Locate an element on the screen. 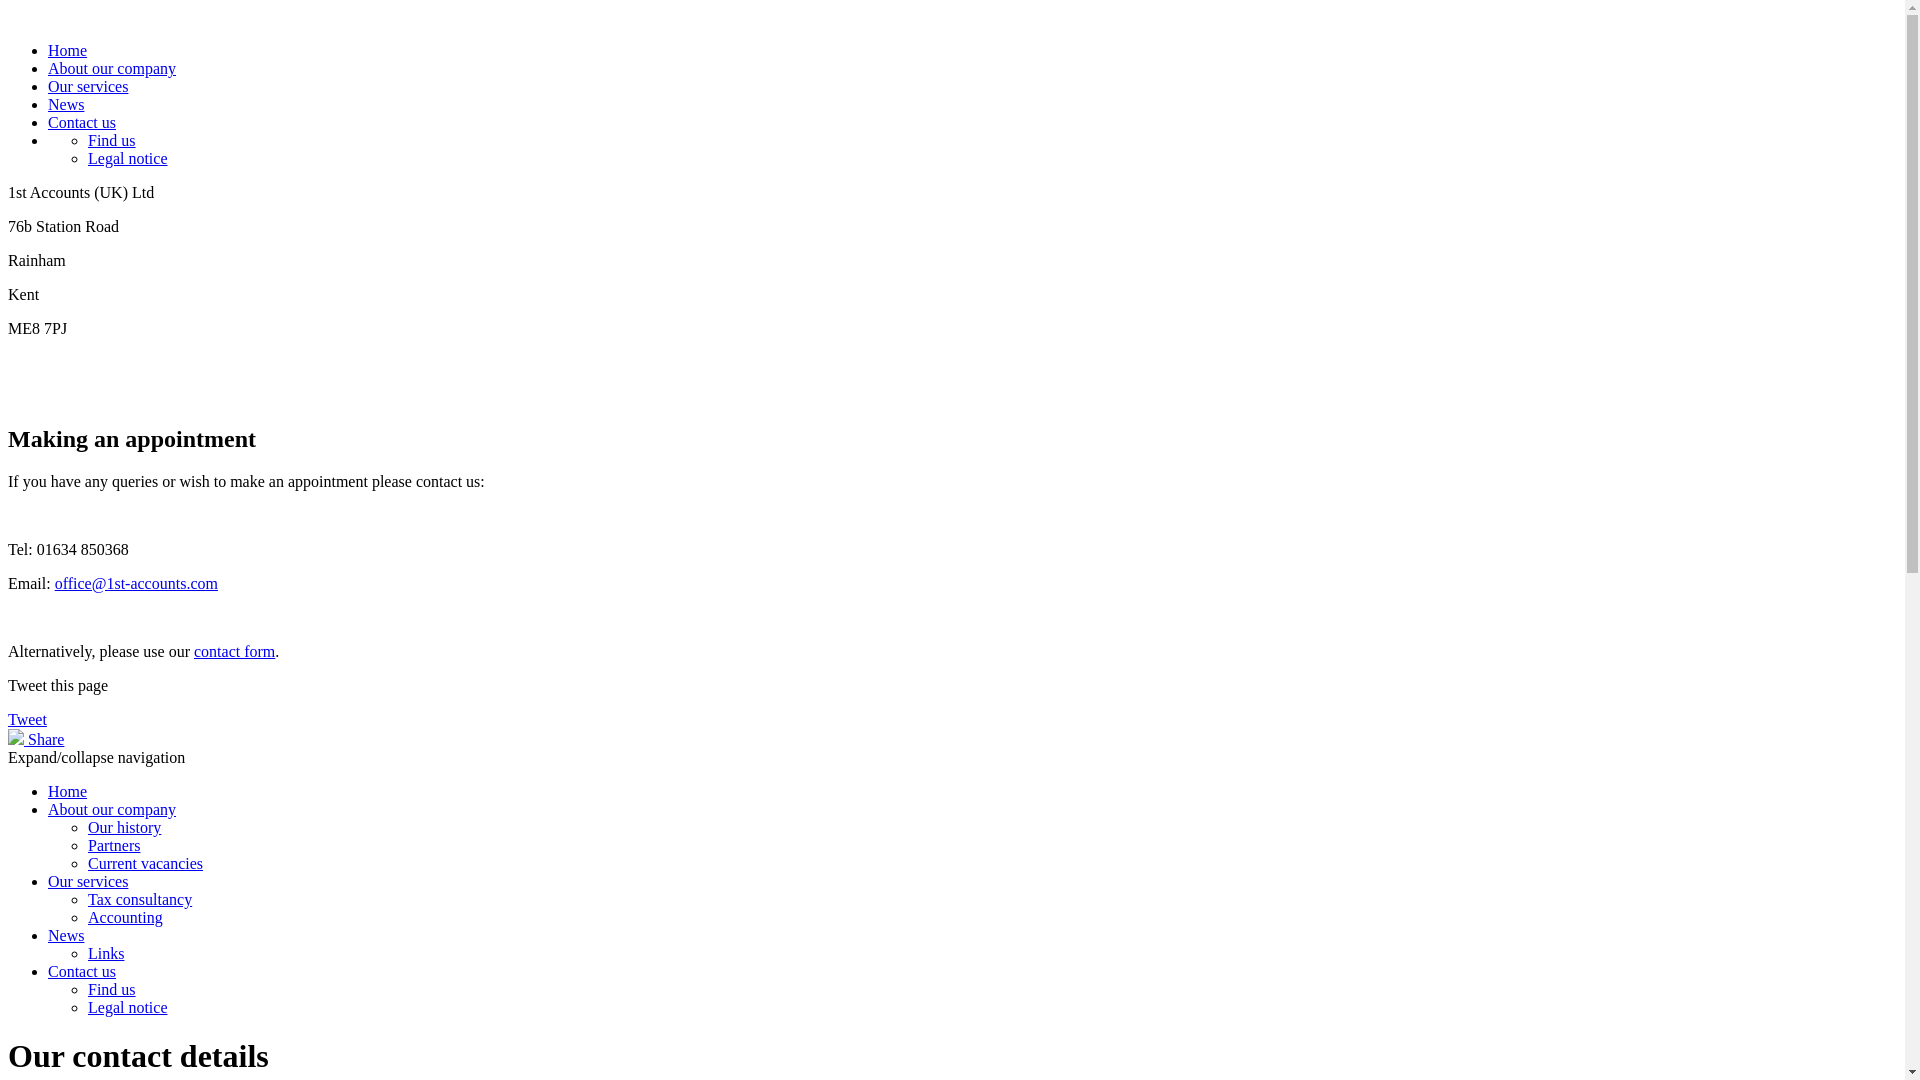 The height and width of the screenshot is (1080, 1920). Our services is located at coordinates (88, 882).